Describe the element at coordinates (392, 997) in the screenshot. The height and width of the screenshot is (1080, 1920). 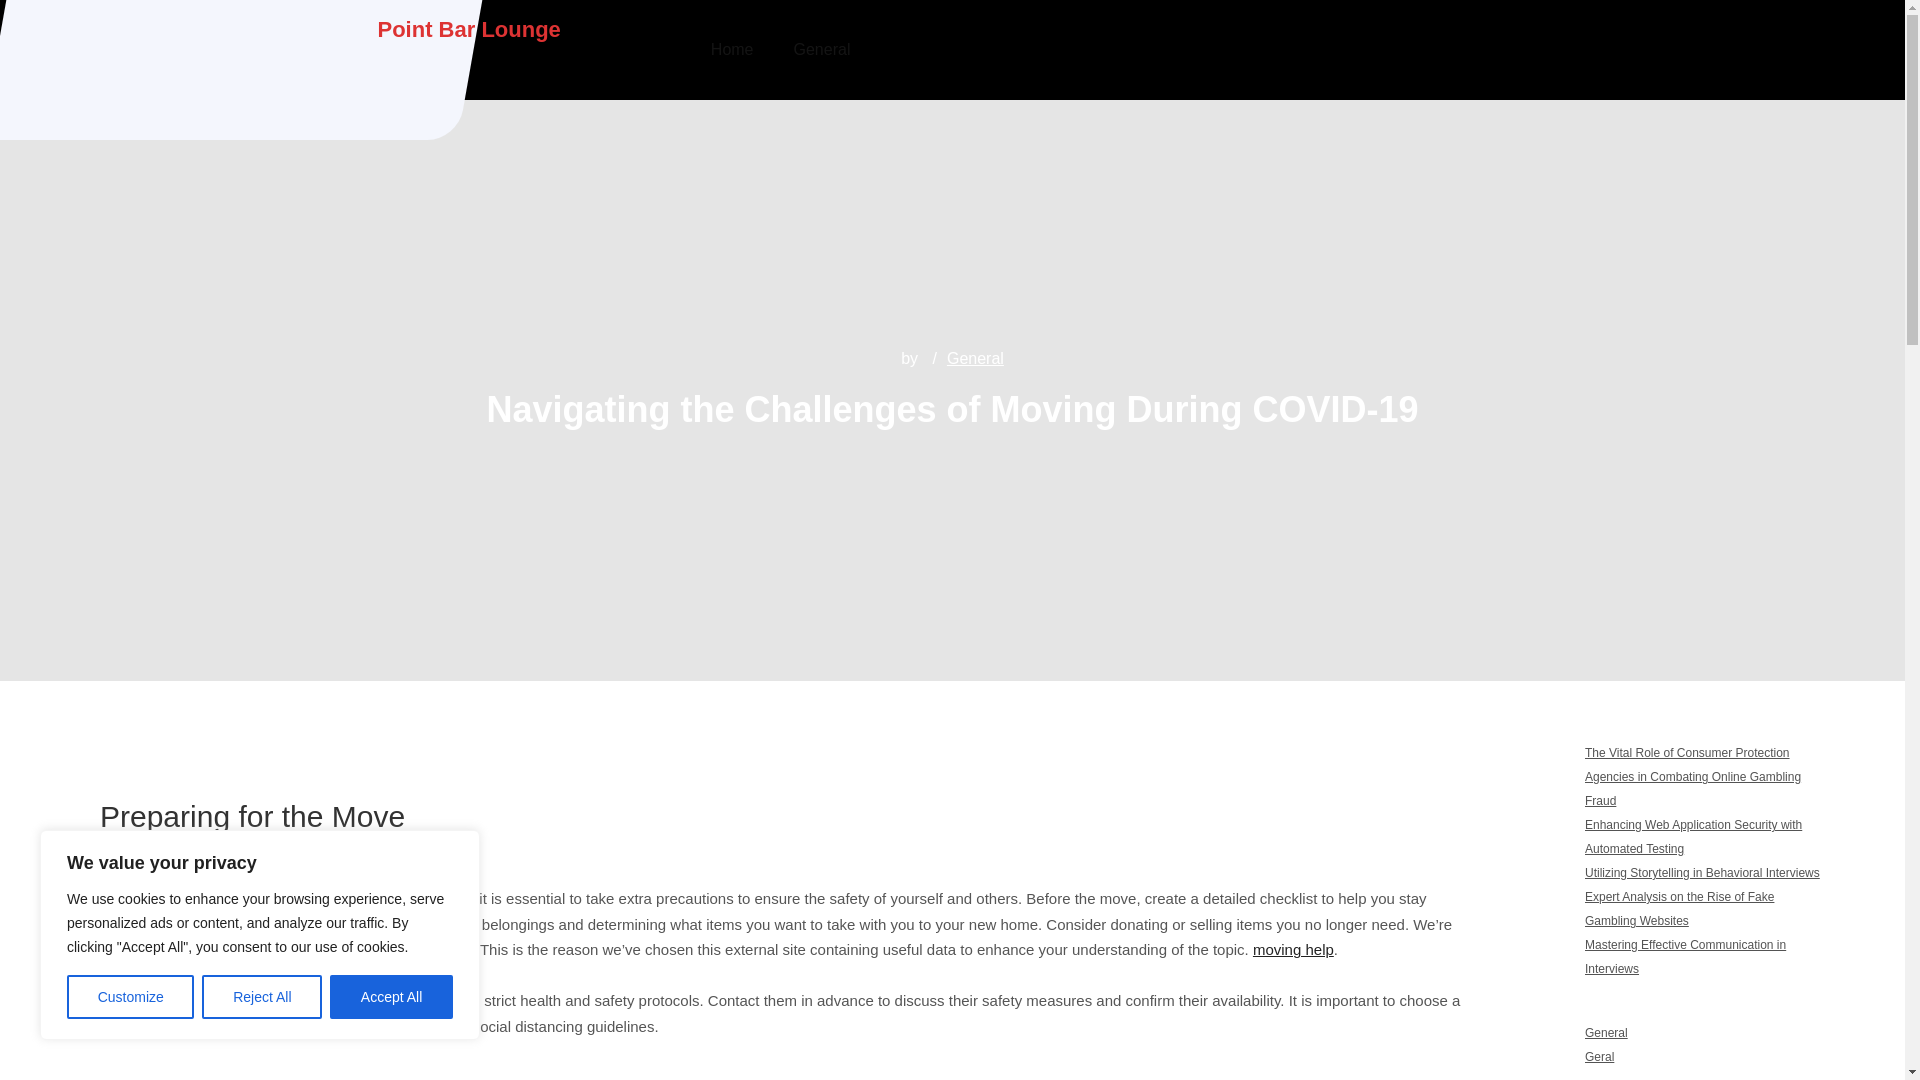
I see `Accept All` at that location.